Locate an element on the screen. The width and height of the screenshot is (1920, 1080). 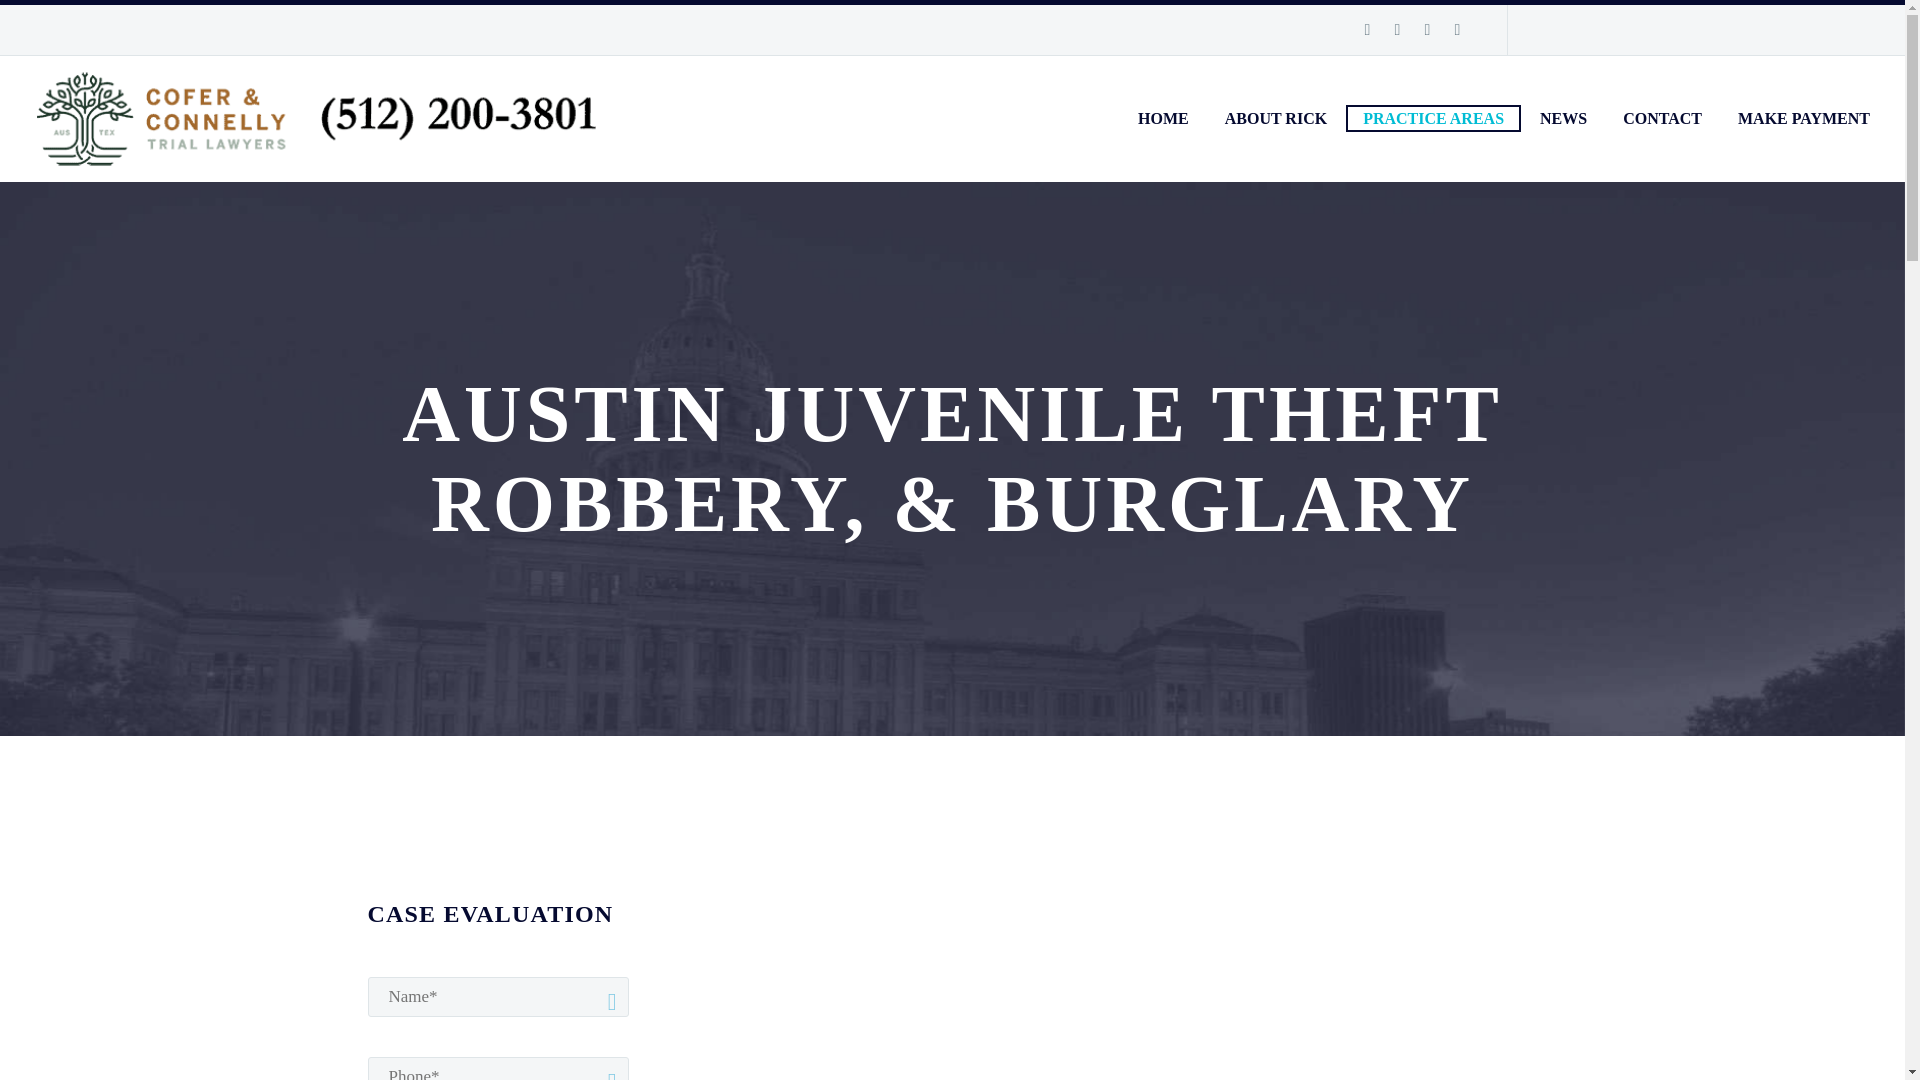
ABOUT RICK is located at coordinates (1276, 118).